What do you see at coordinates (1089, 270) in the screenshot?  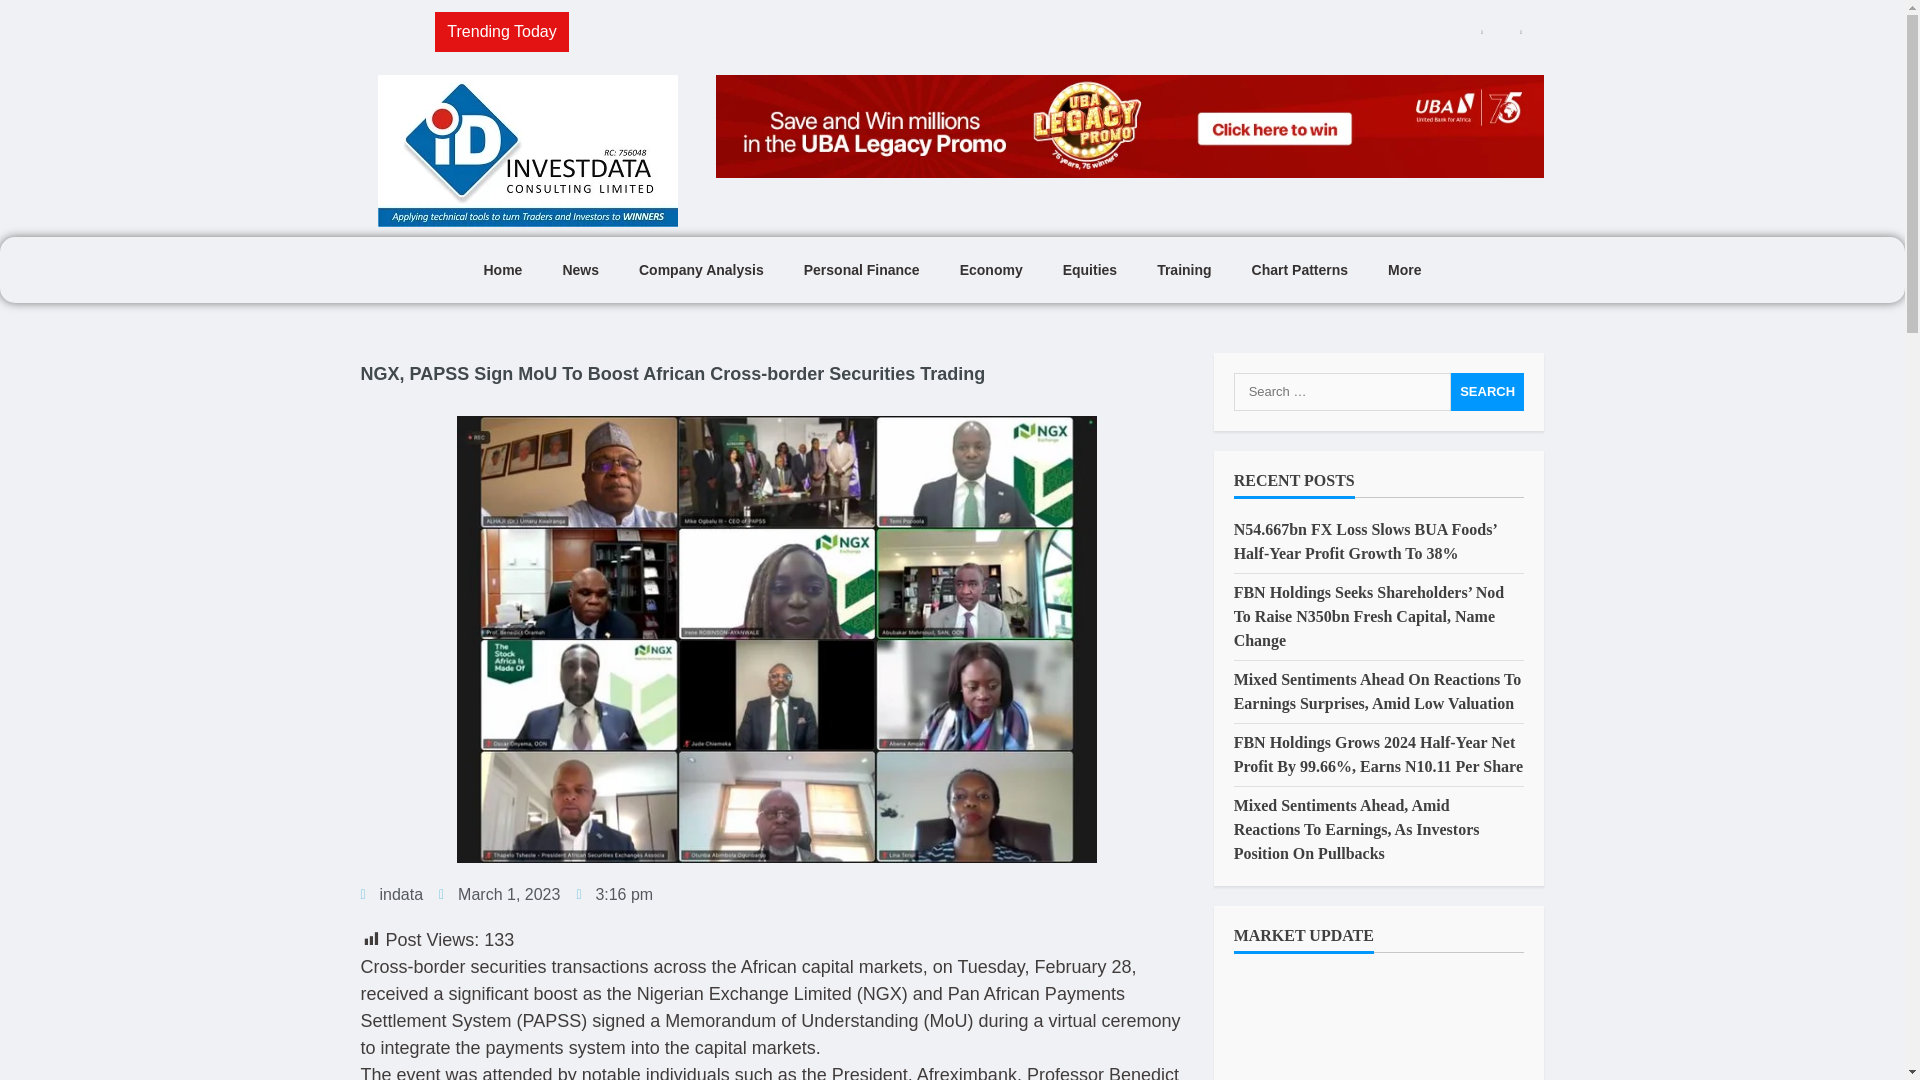 I see `Equities` at bounding box center [1089, 270].